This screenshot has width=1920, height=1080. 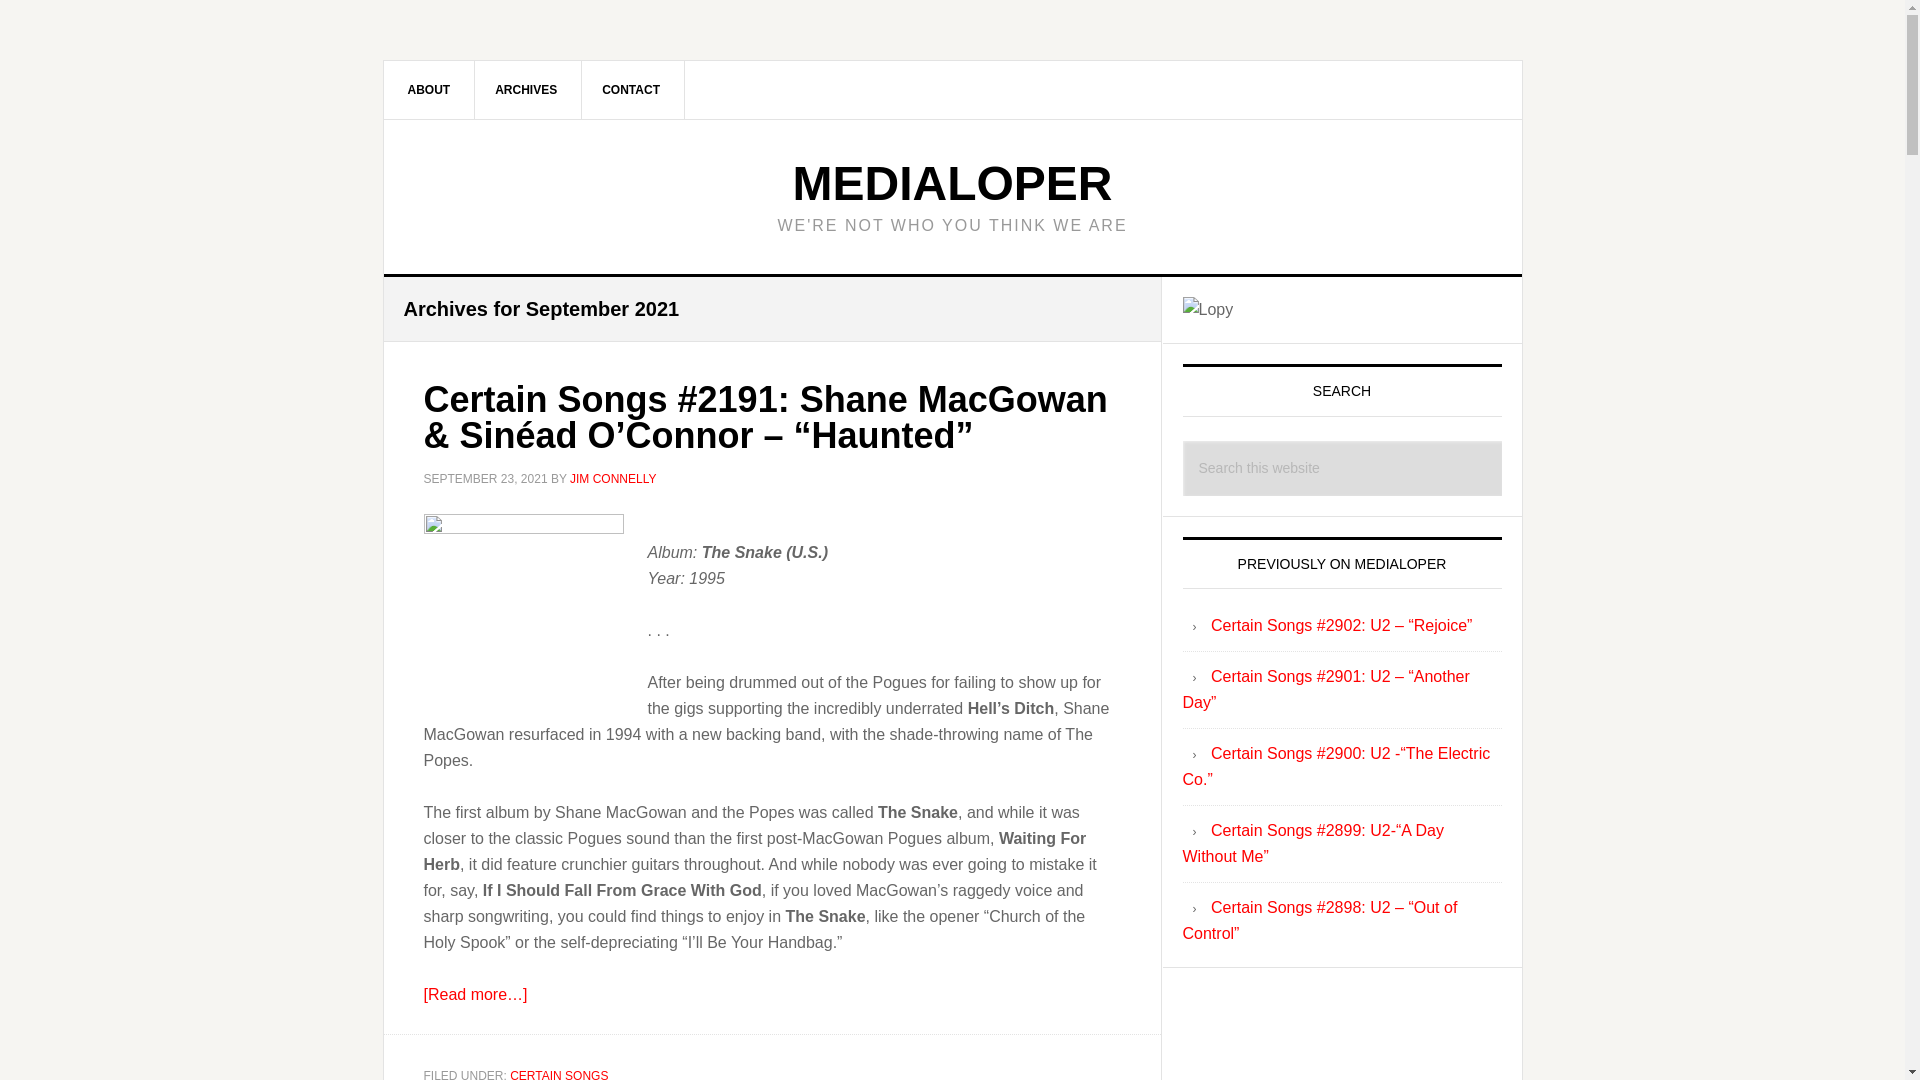 I want to click on CONTACT, so click(x=631, y=89).